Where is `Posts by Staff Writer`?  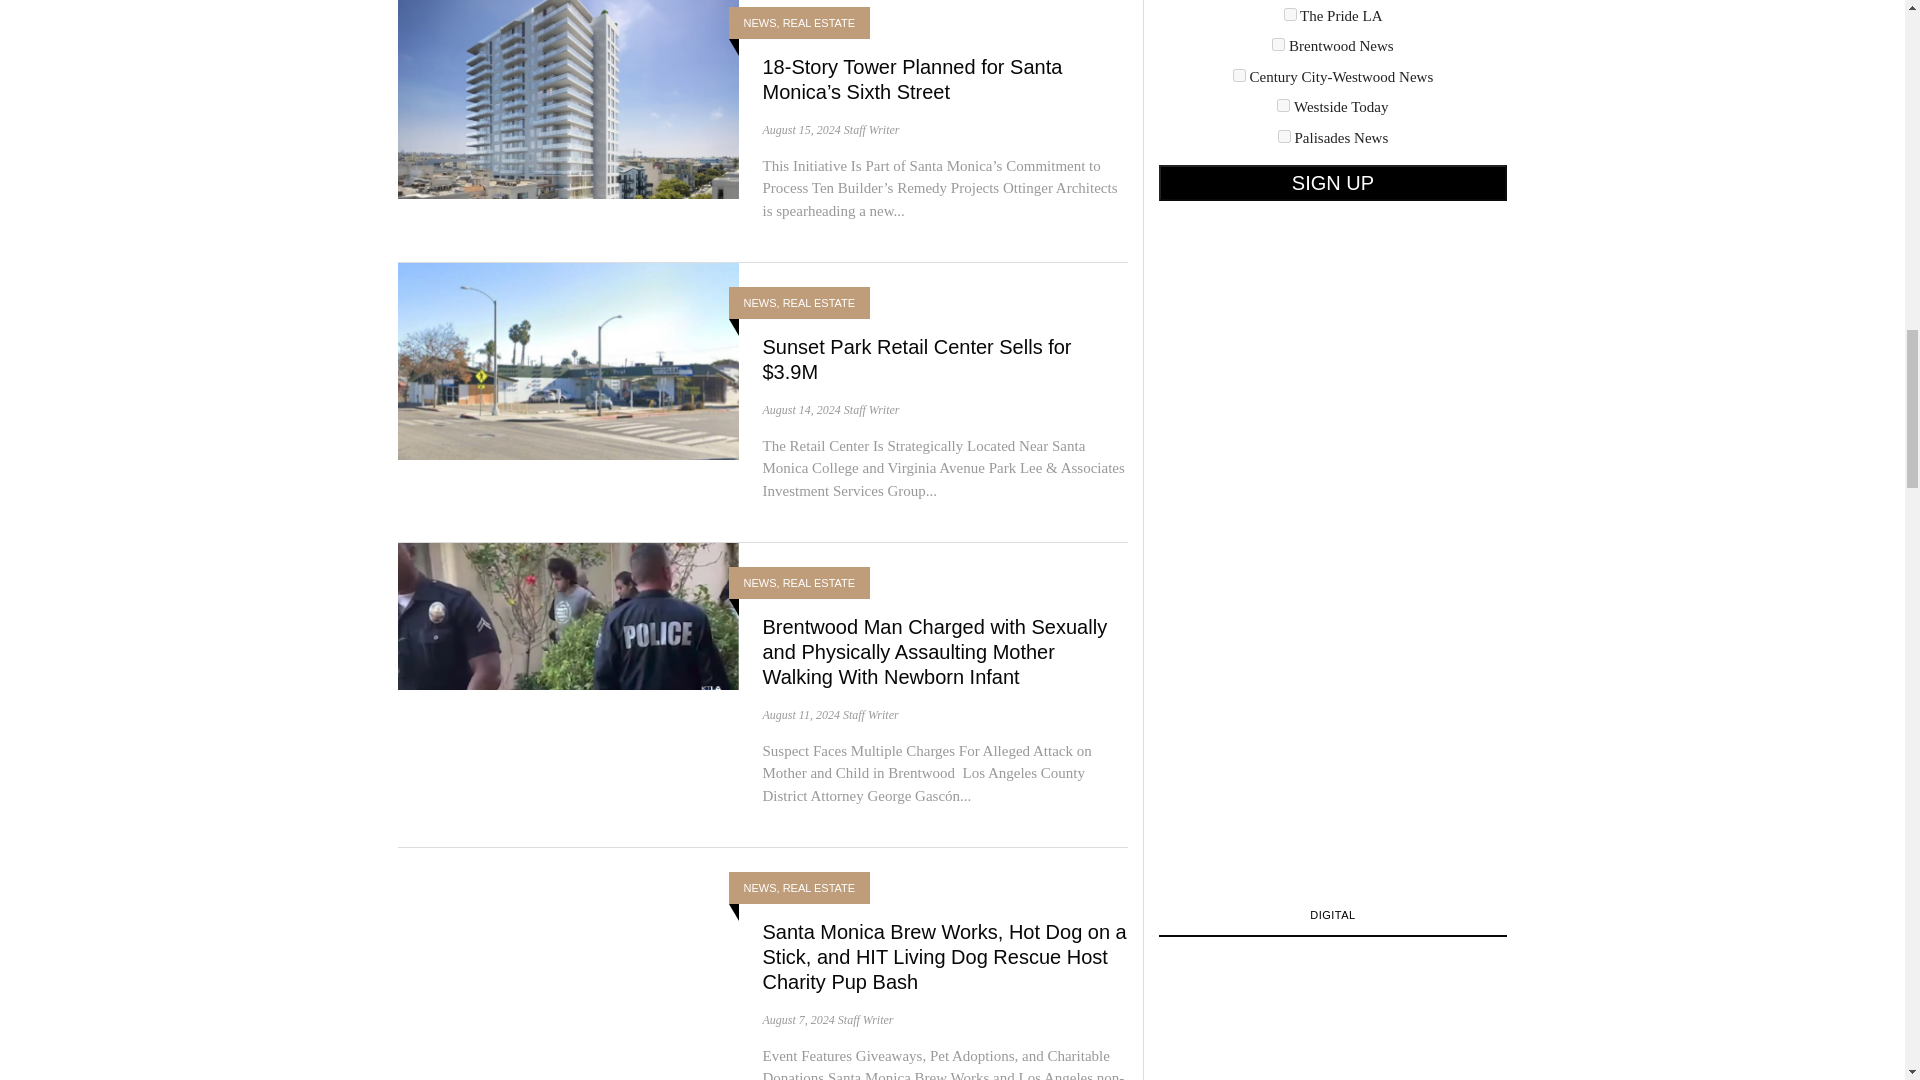 Posts by Staff Writer is located at coordinates (866, 1018).